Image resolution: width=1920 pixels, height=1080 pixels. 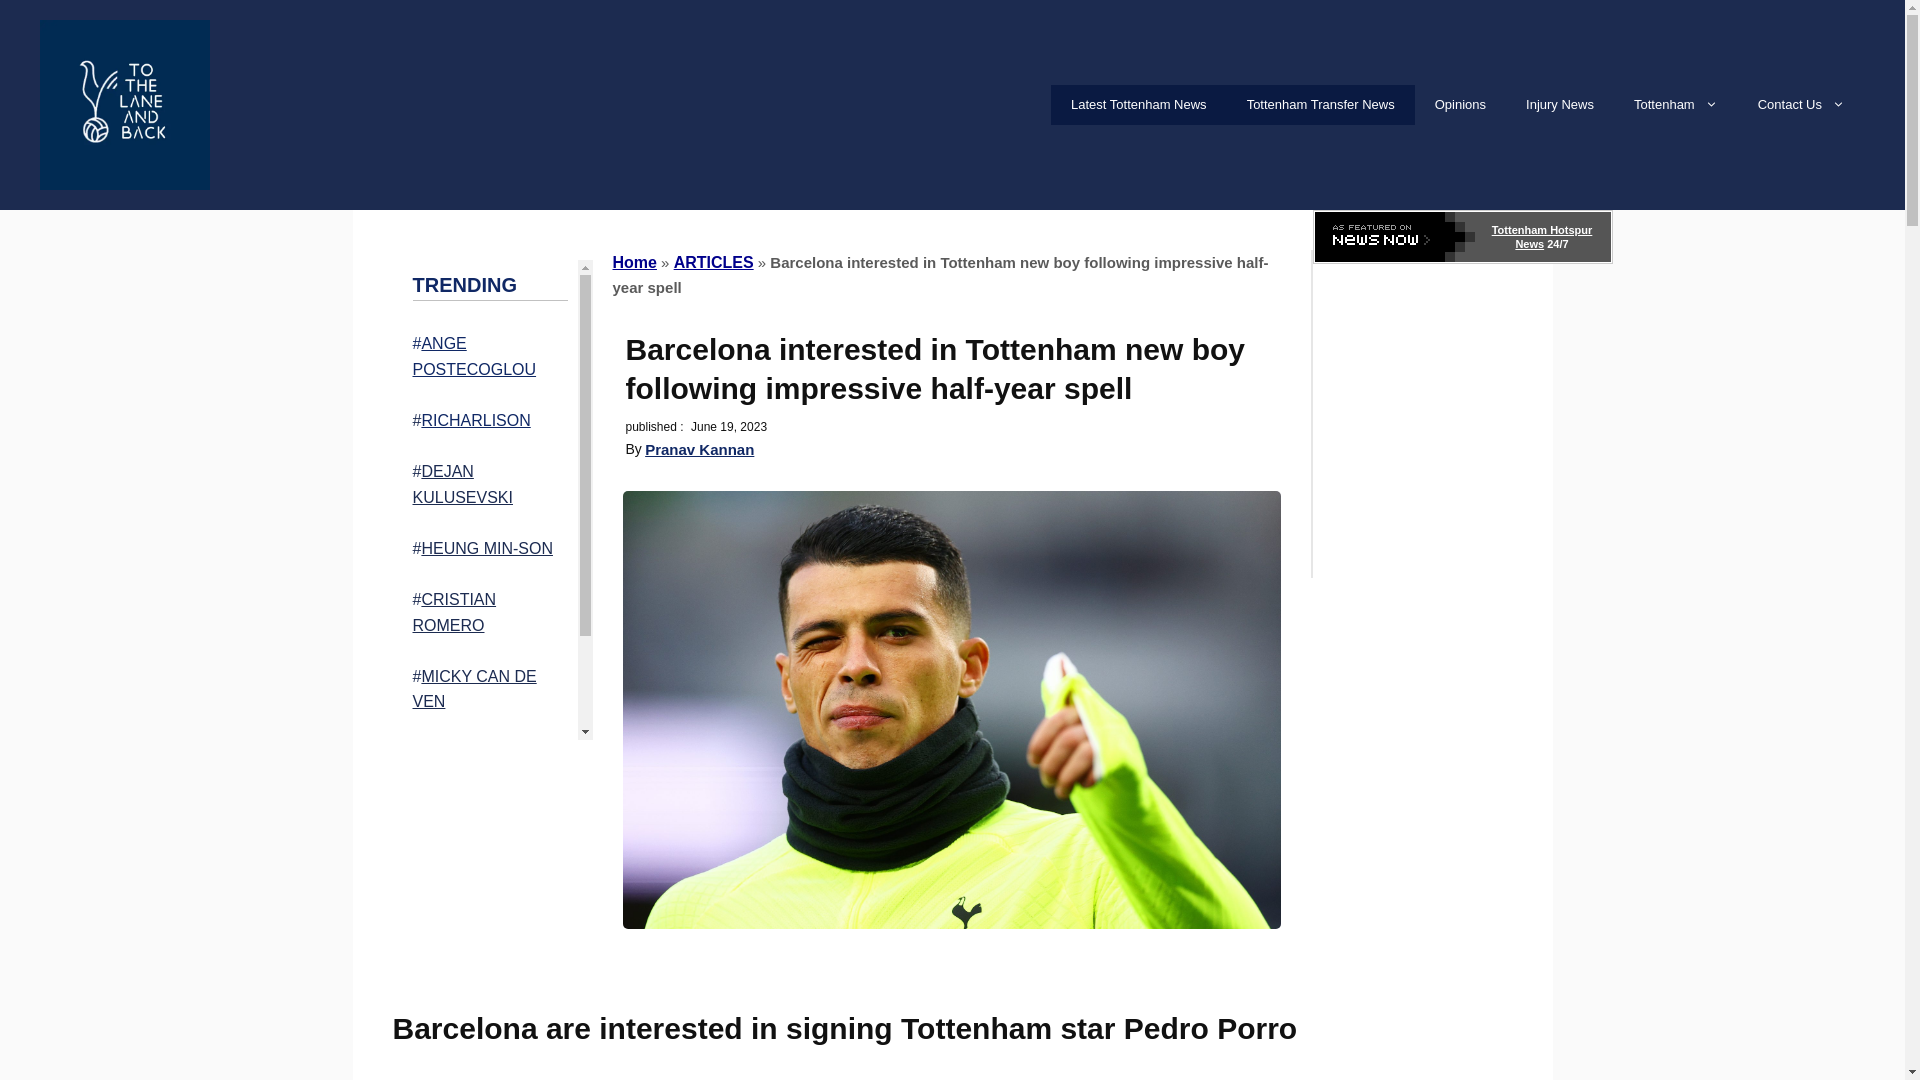 I want to click on Tottenham, so click(x=1676, y=105).